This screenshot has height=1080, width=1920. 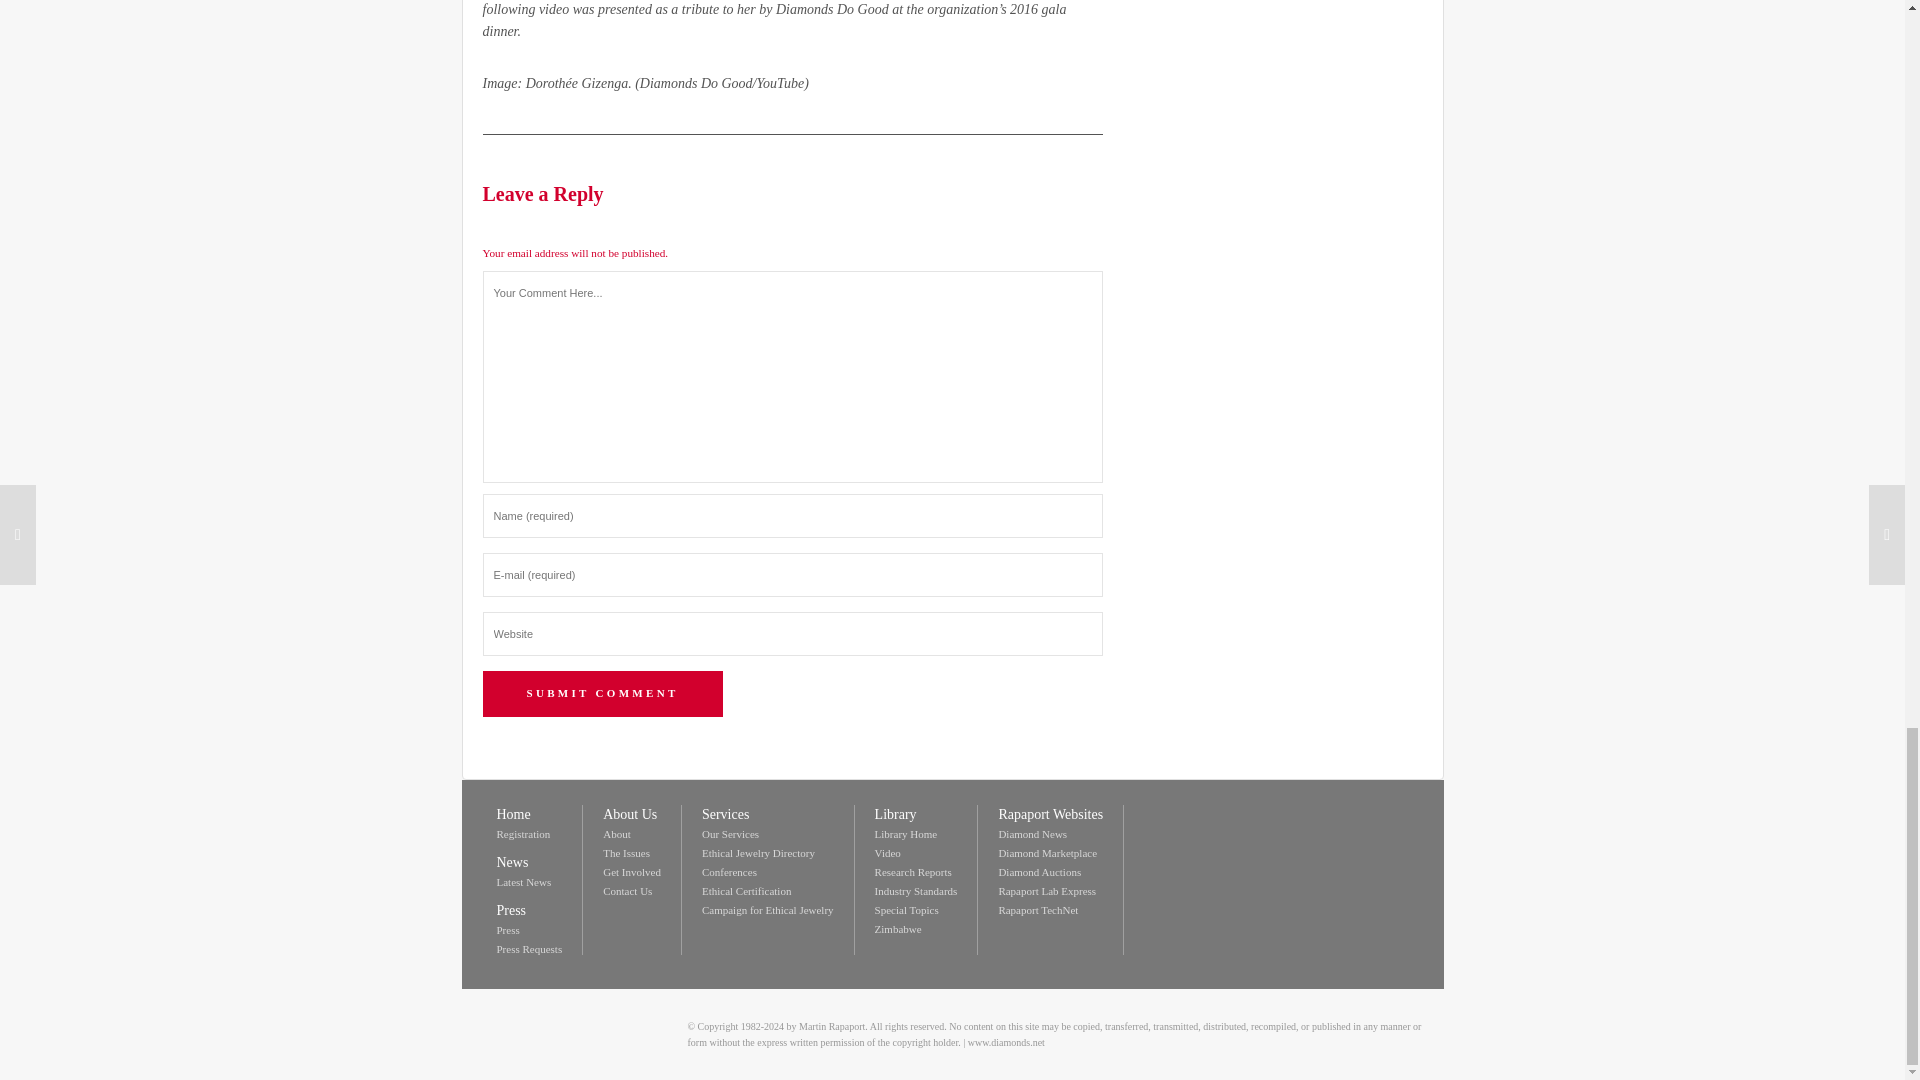 I want to click on Registration, so click(x=522, y=834).